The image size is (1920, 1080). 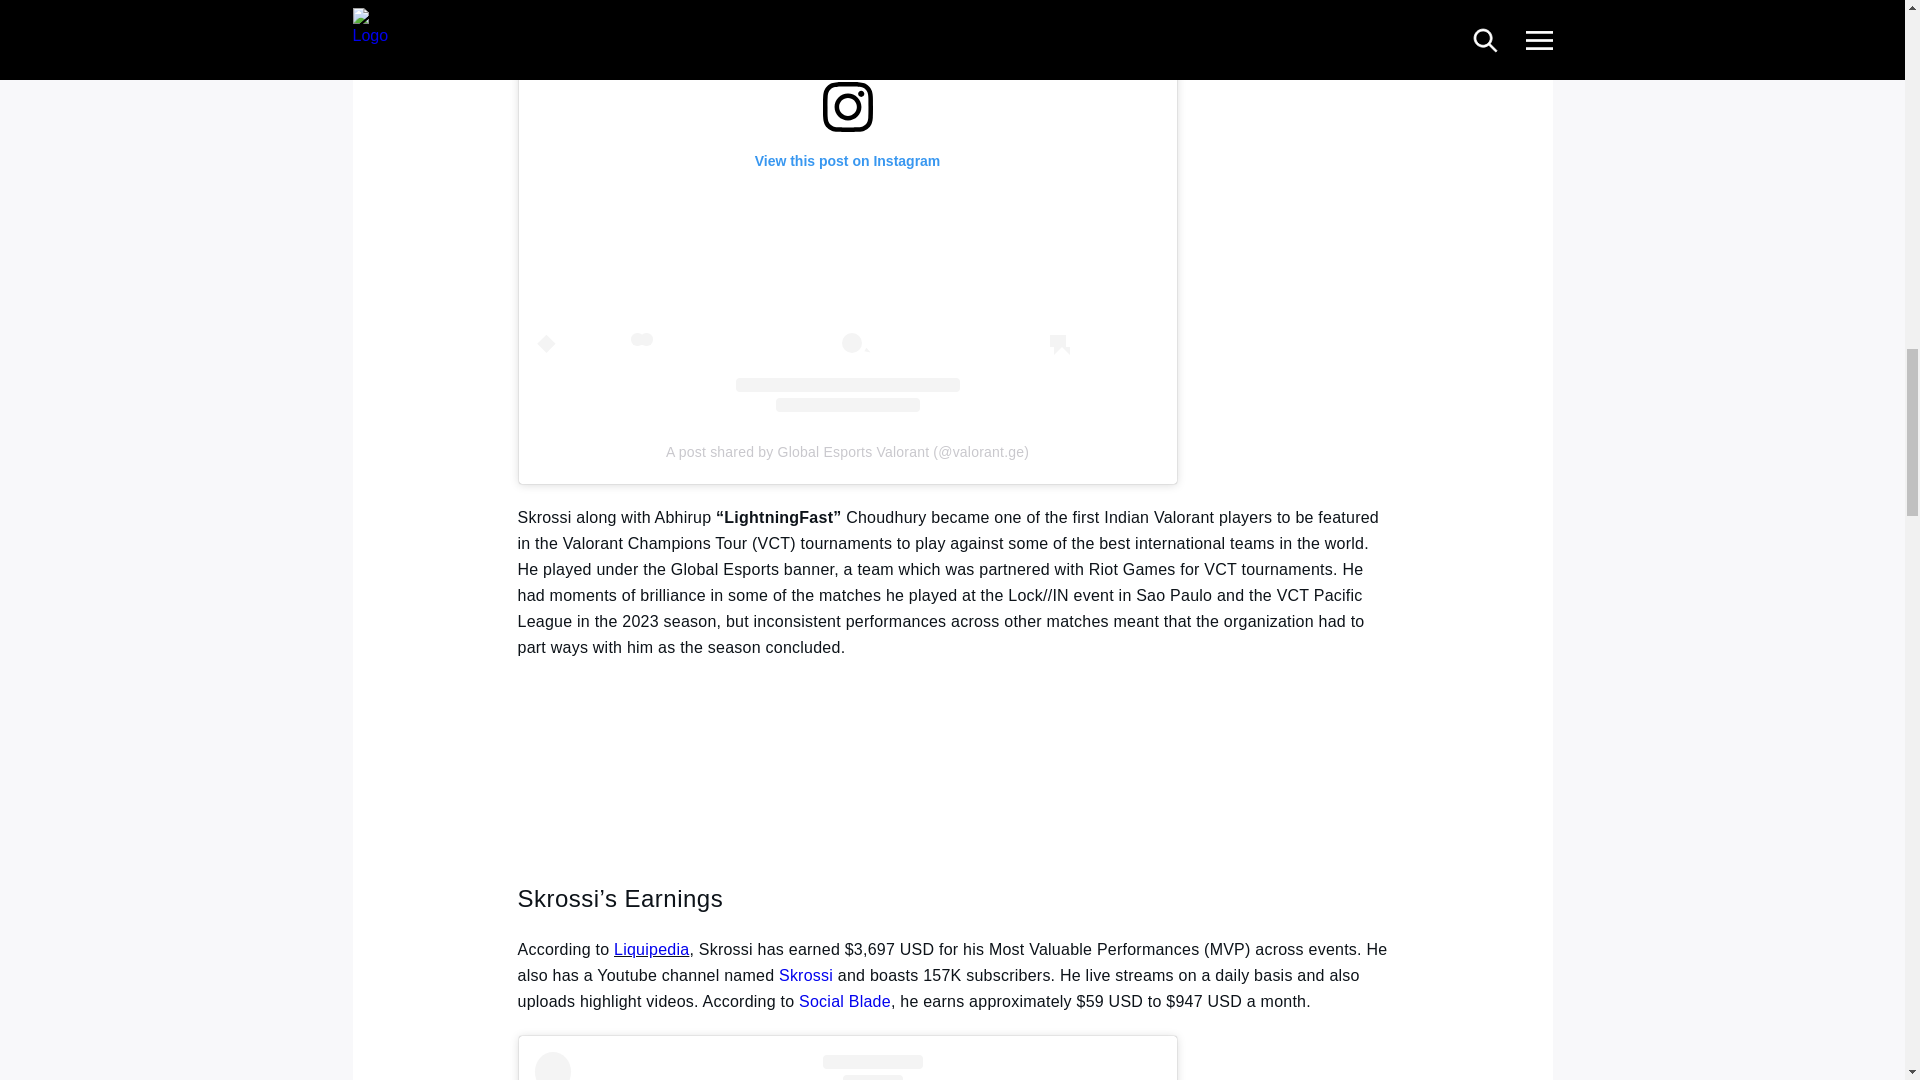 What do you see at coordinates (846, 1066) in the screenshot?
I see `View this post on Instagram` at bounding box center [846, 1066].